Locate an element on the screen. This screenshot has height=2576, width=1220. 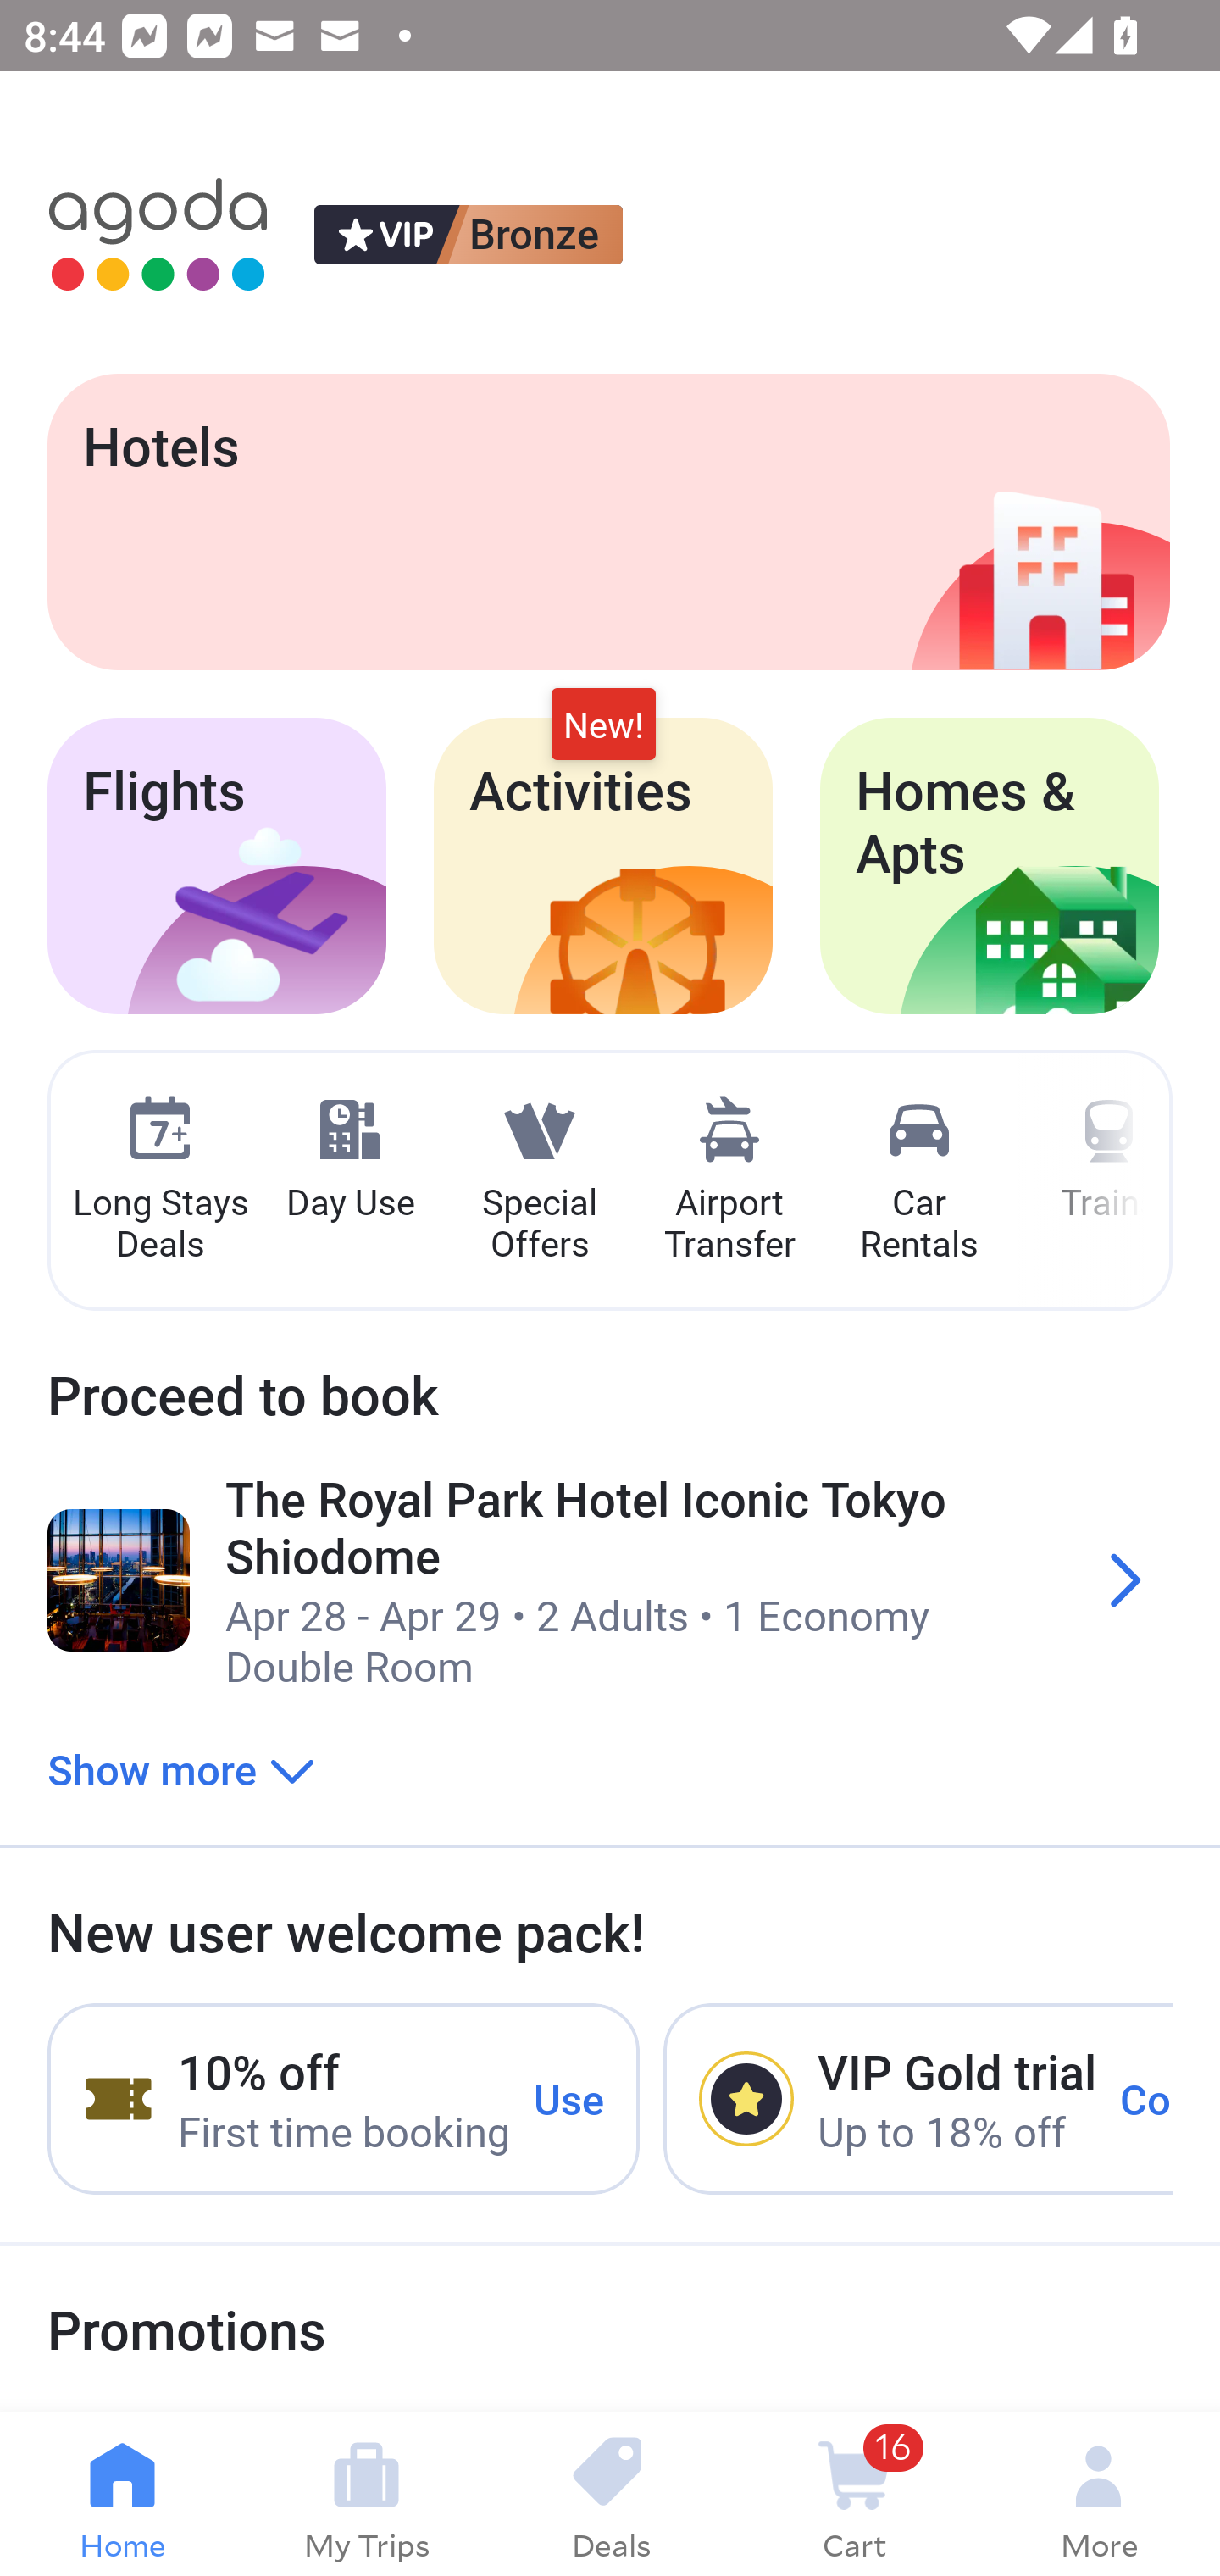
More is located at coordinates (1098, 2495).